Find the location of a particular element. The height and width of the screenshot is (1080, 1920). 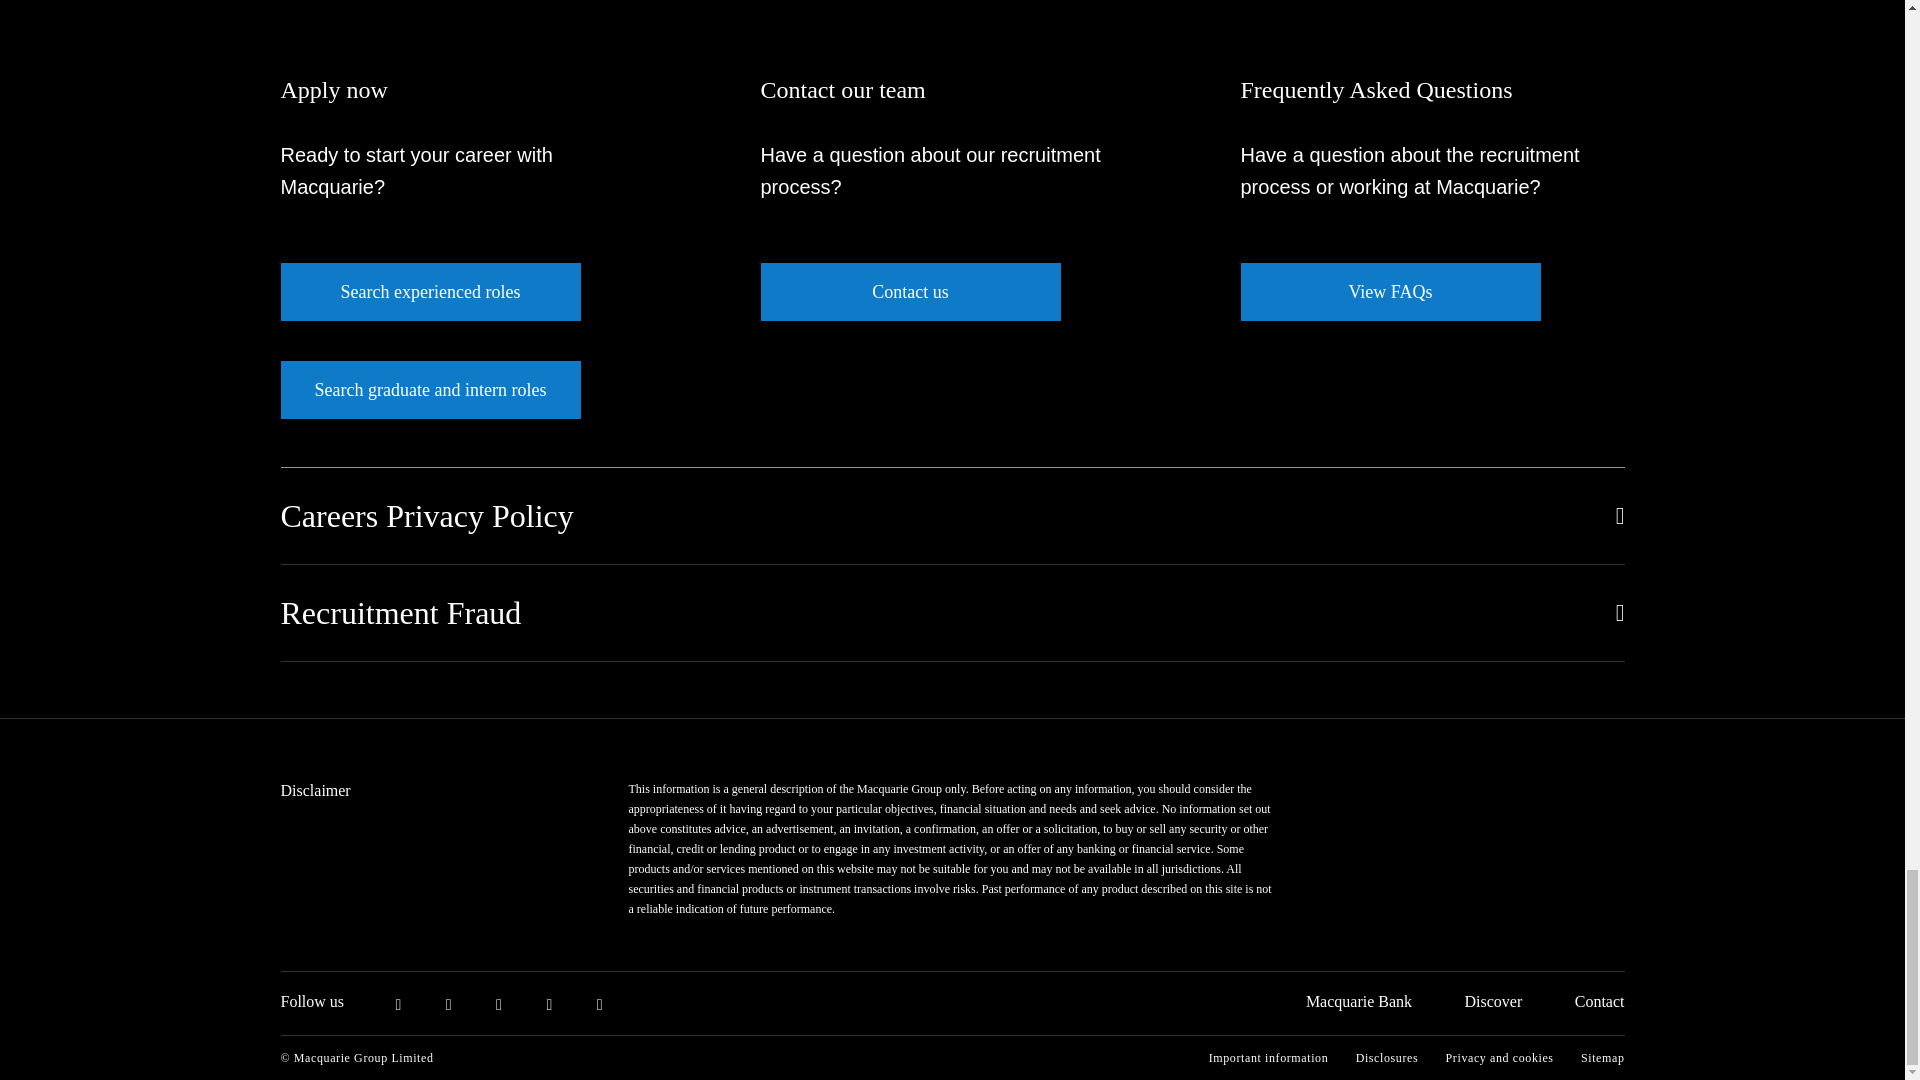

Search graduate and intern roles is located at coordinates (430, 390).